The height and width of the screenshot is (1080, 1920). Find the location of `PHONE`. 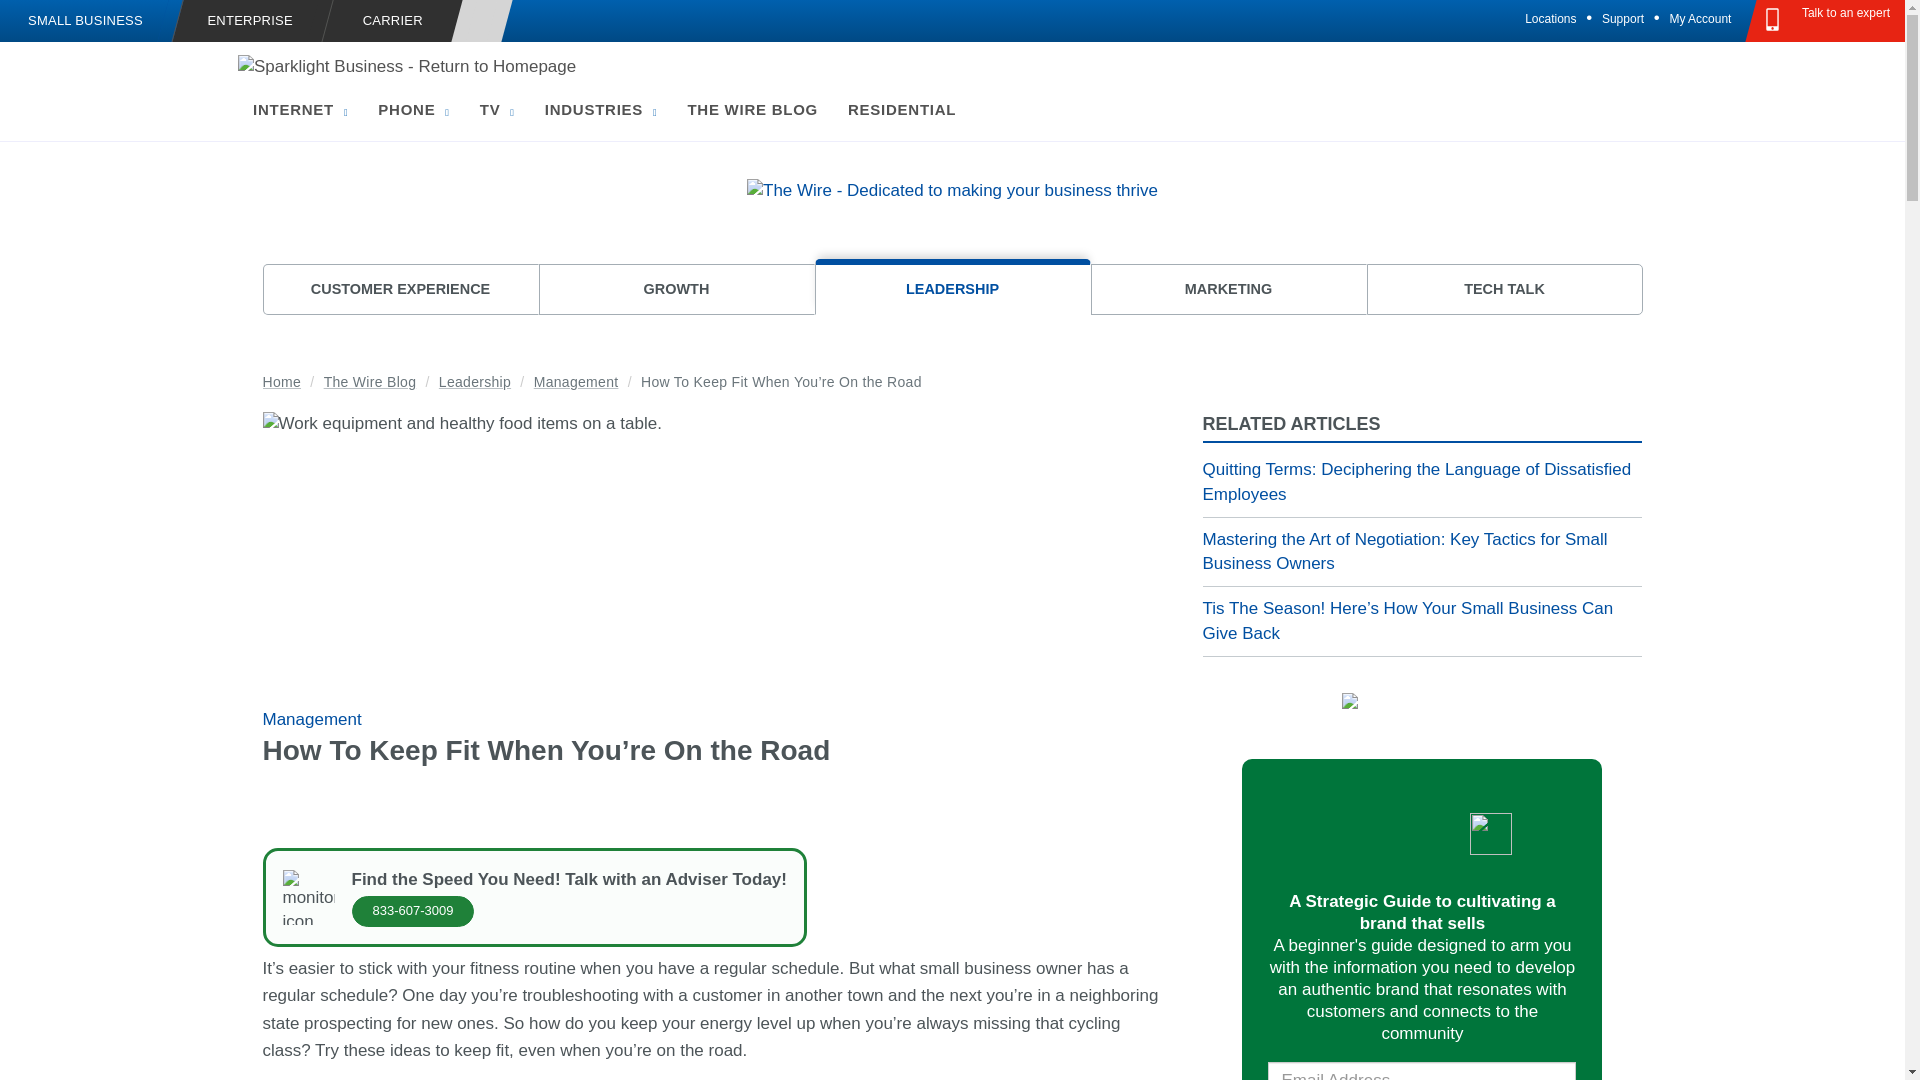

PHONE is located at coordinates (413, 110).